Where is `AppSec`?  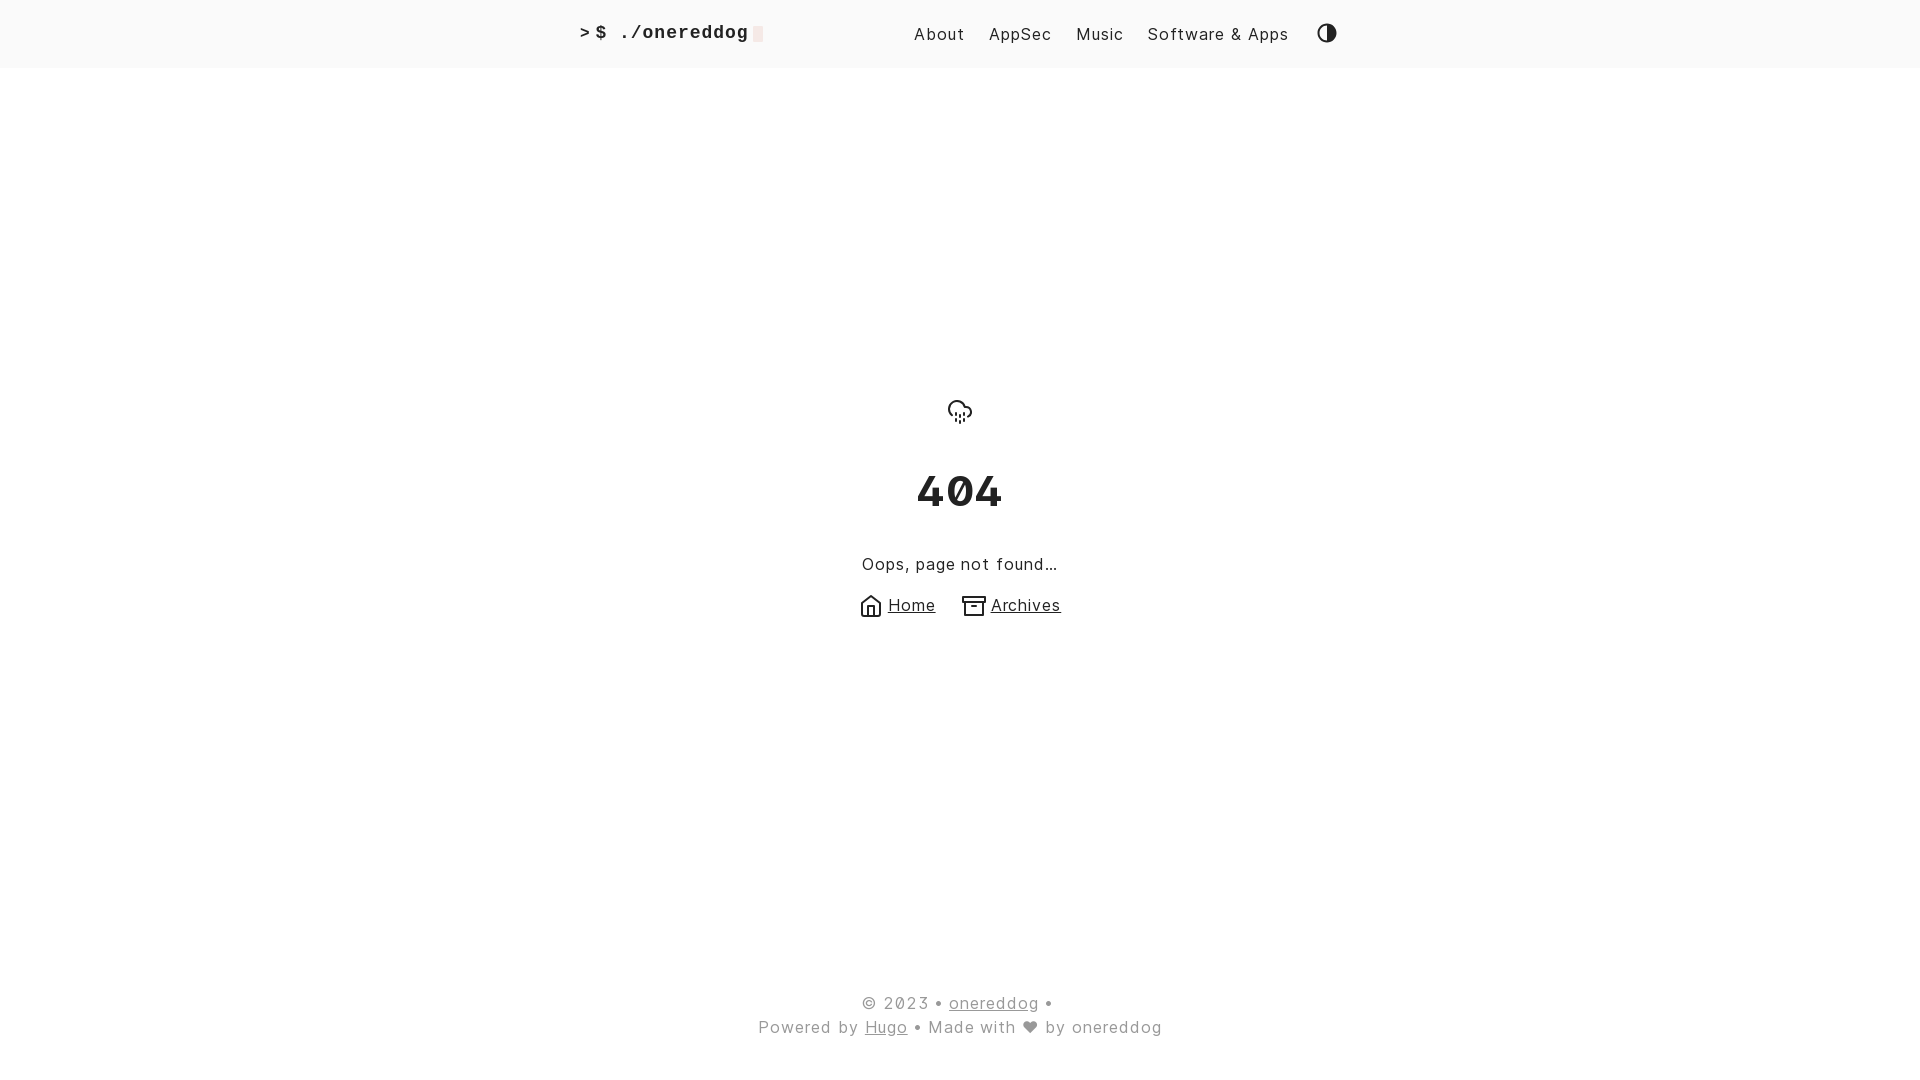 AppSec is located at coordinates (1020, 34).